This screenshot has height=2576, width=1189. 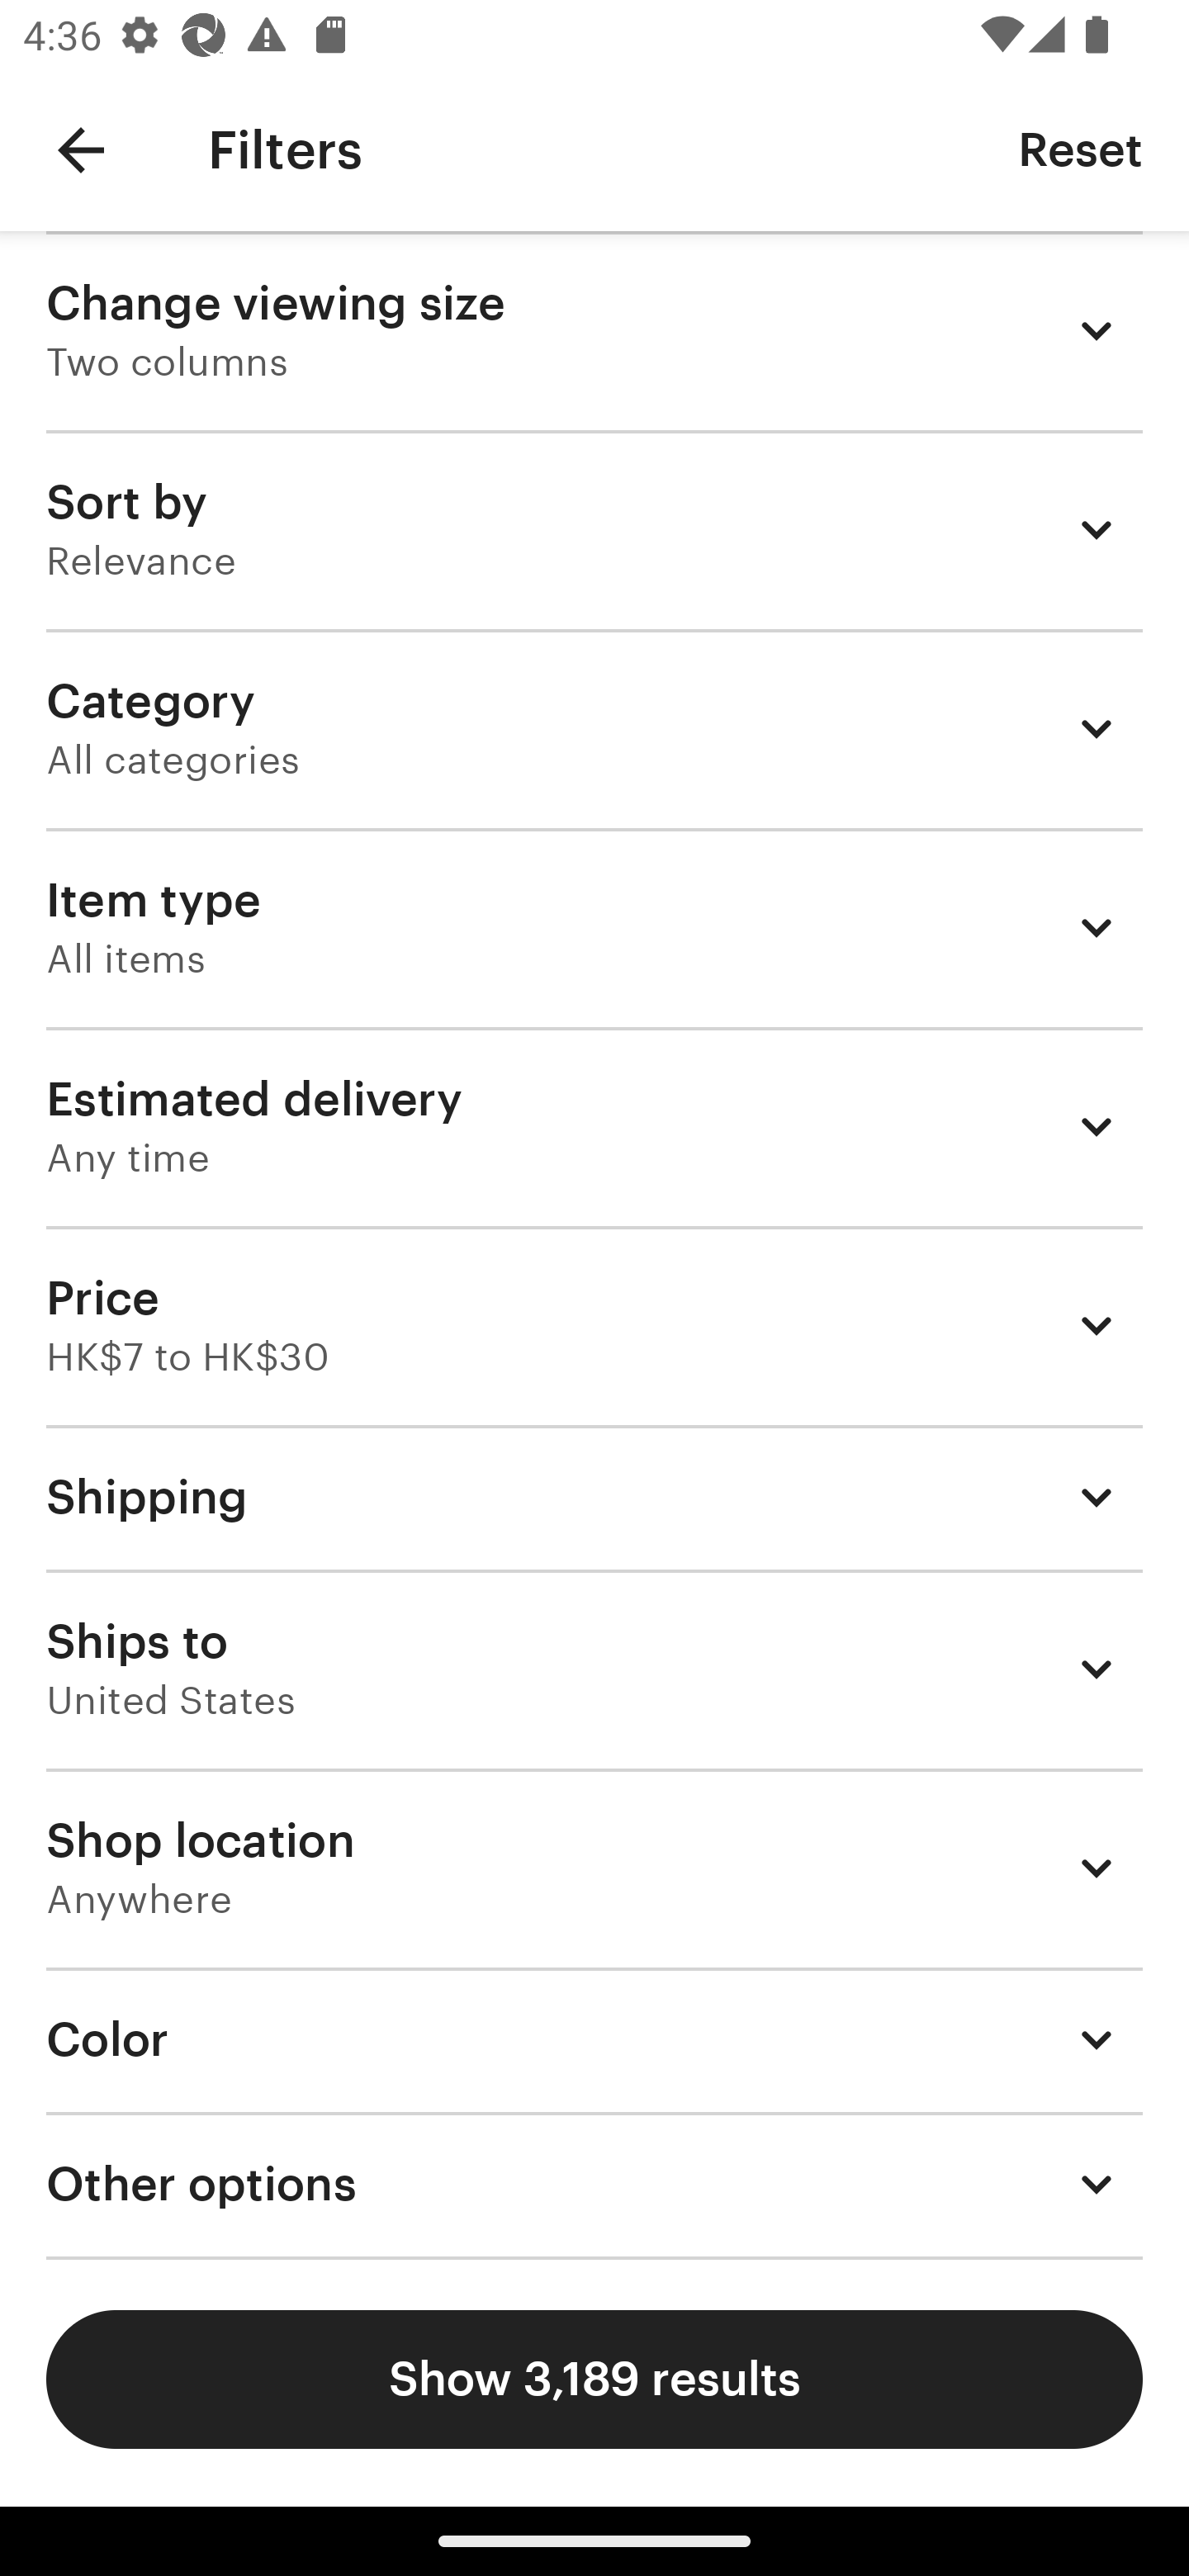 What do you see at coordinates (594, 926) in the screenshot?
I see `Item type All items` at bounding box center [594, 926].